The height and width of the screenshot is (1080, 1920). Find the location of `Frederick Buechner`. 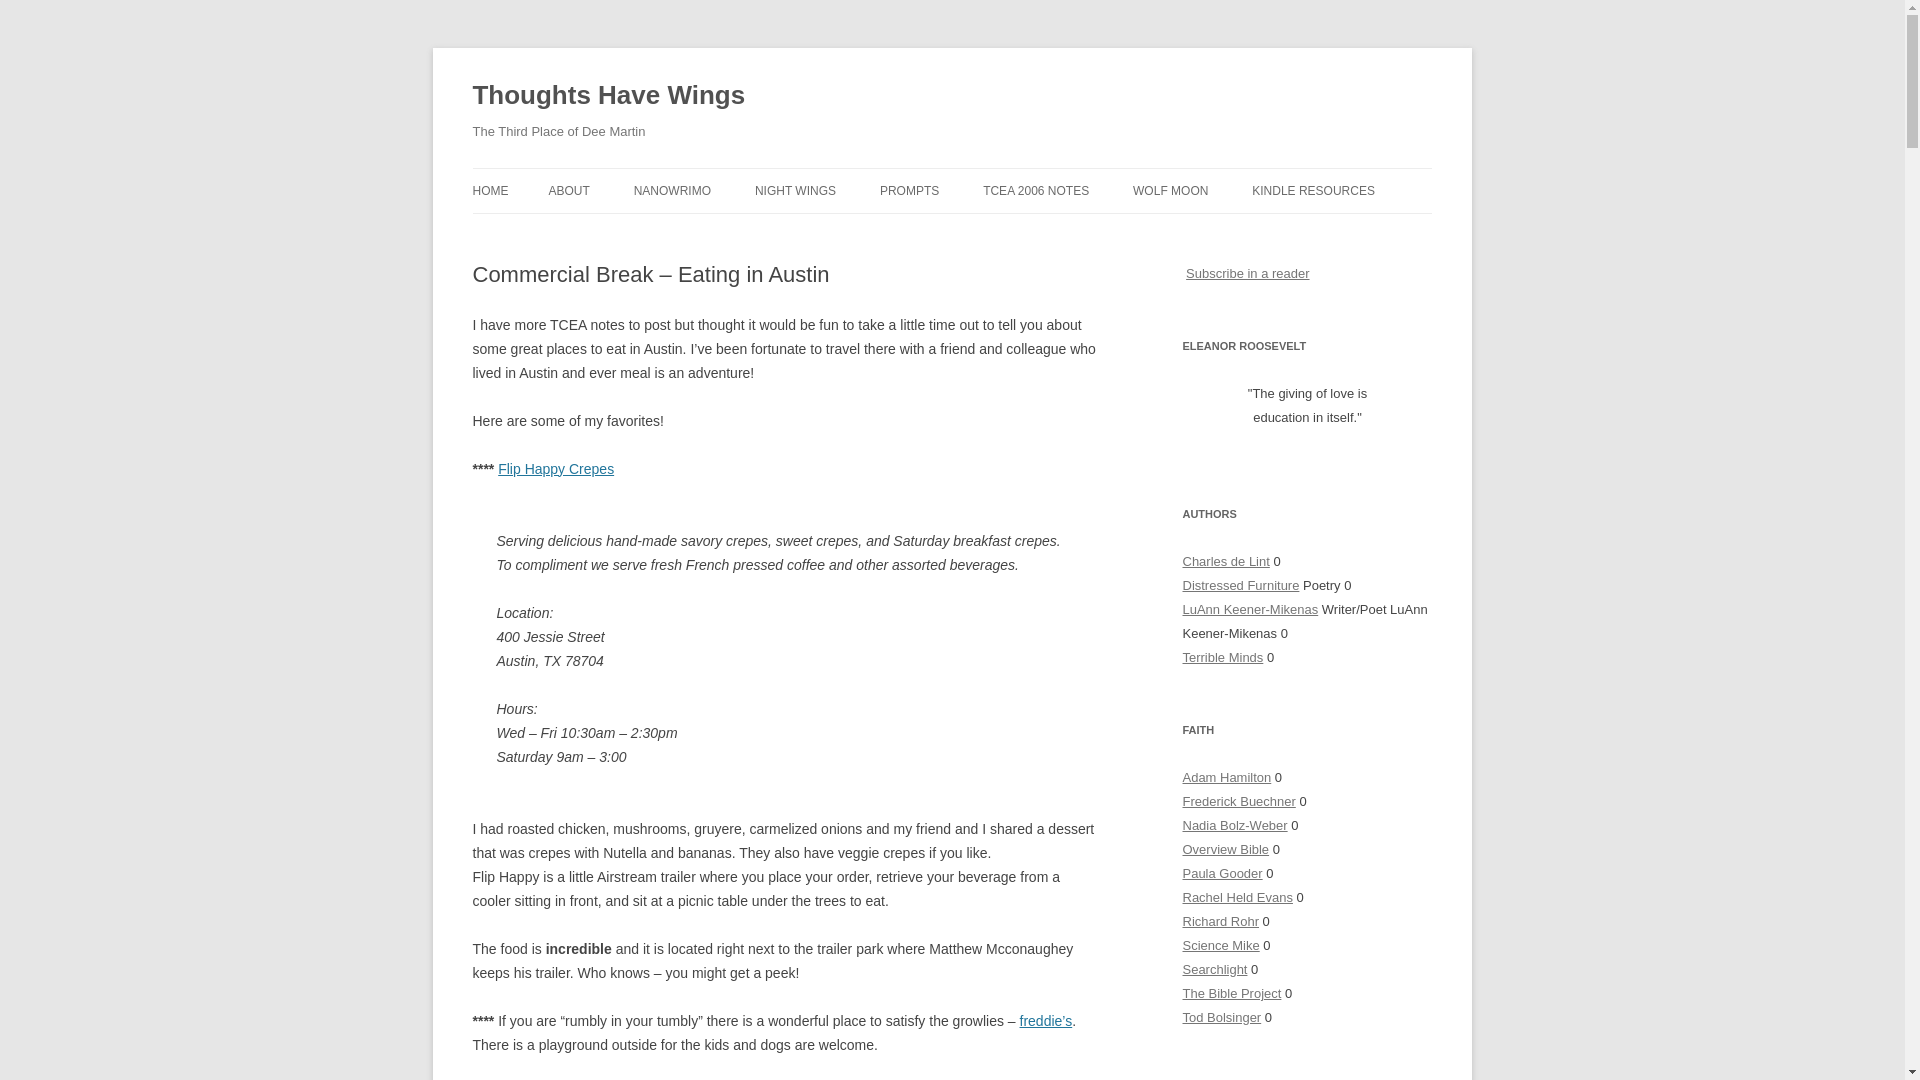

Frederick Buechner is located at coordinates (1238, 800).